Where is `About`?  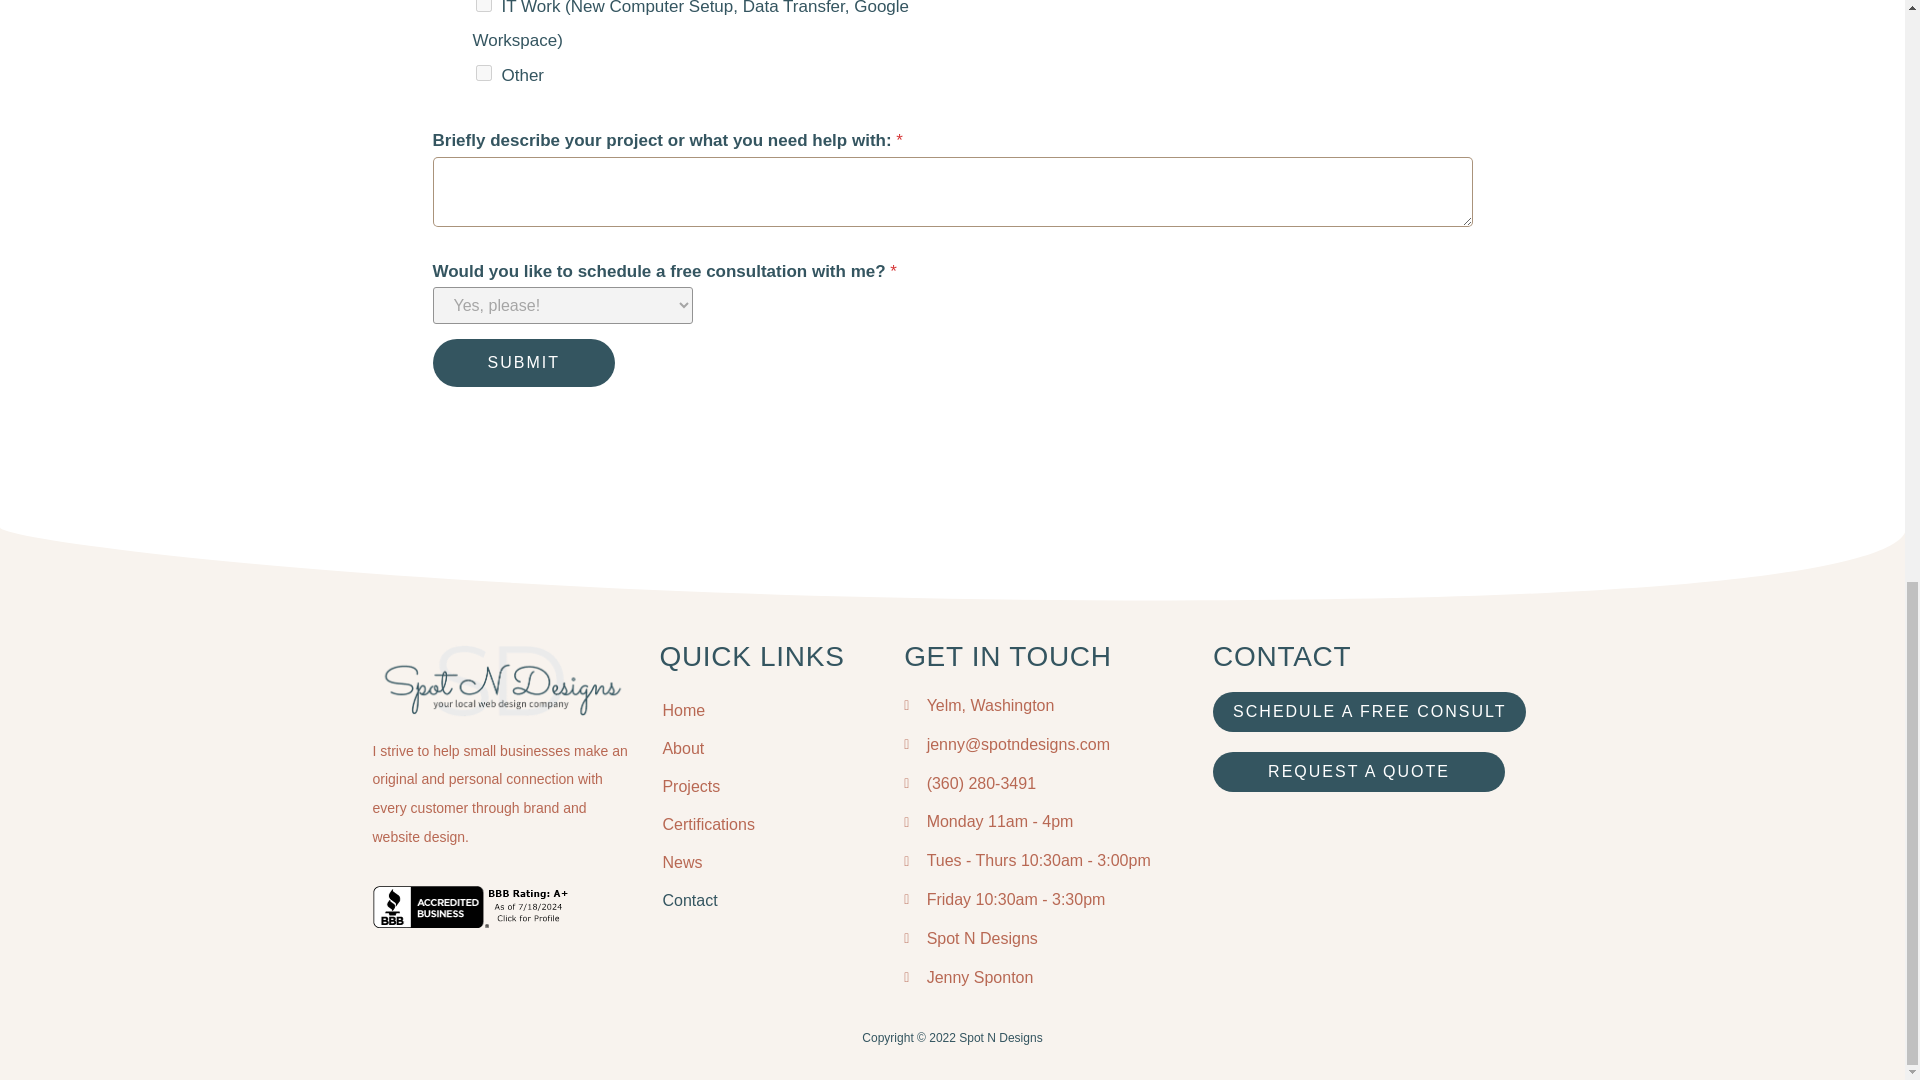
About is located at coordinates (766, 748).